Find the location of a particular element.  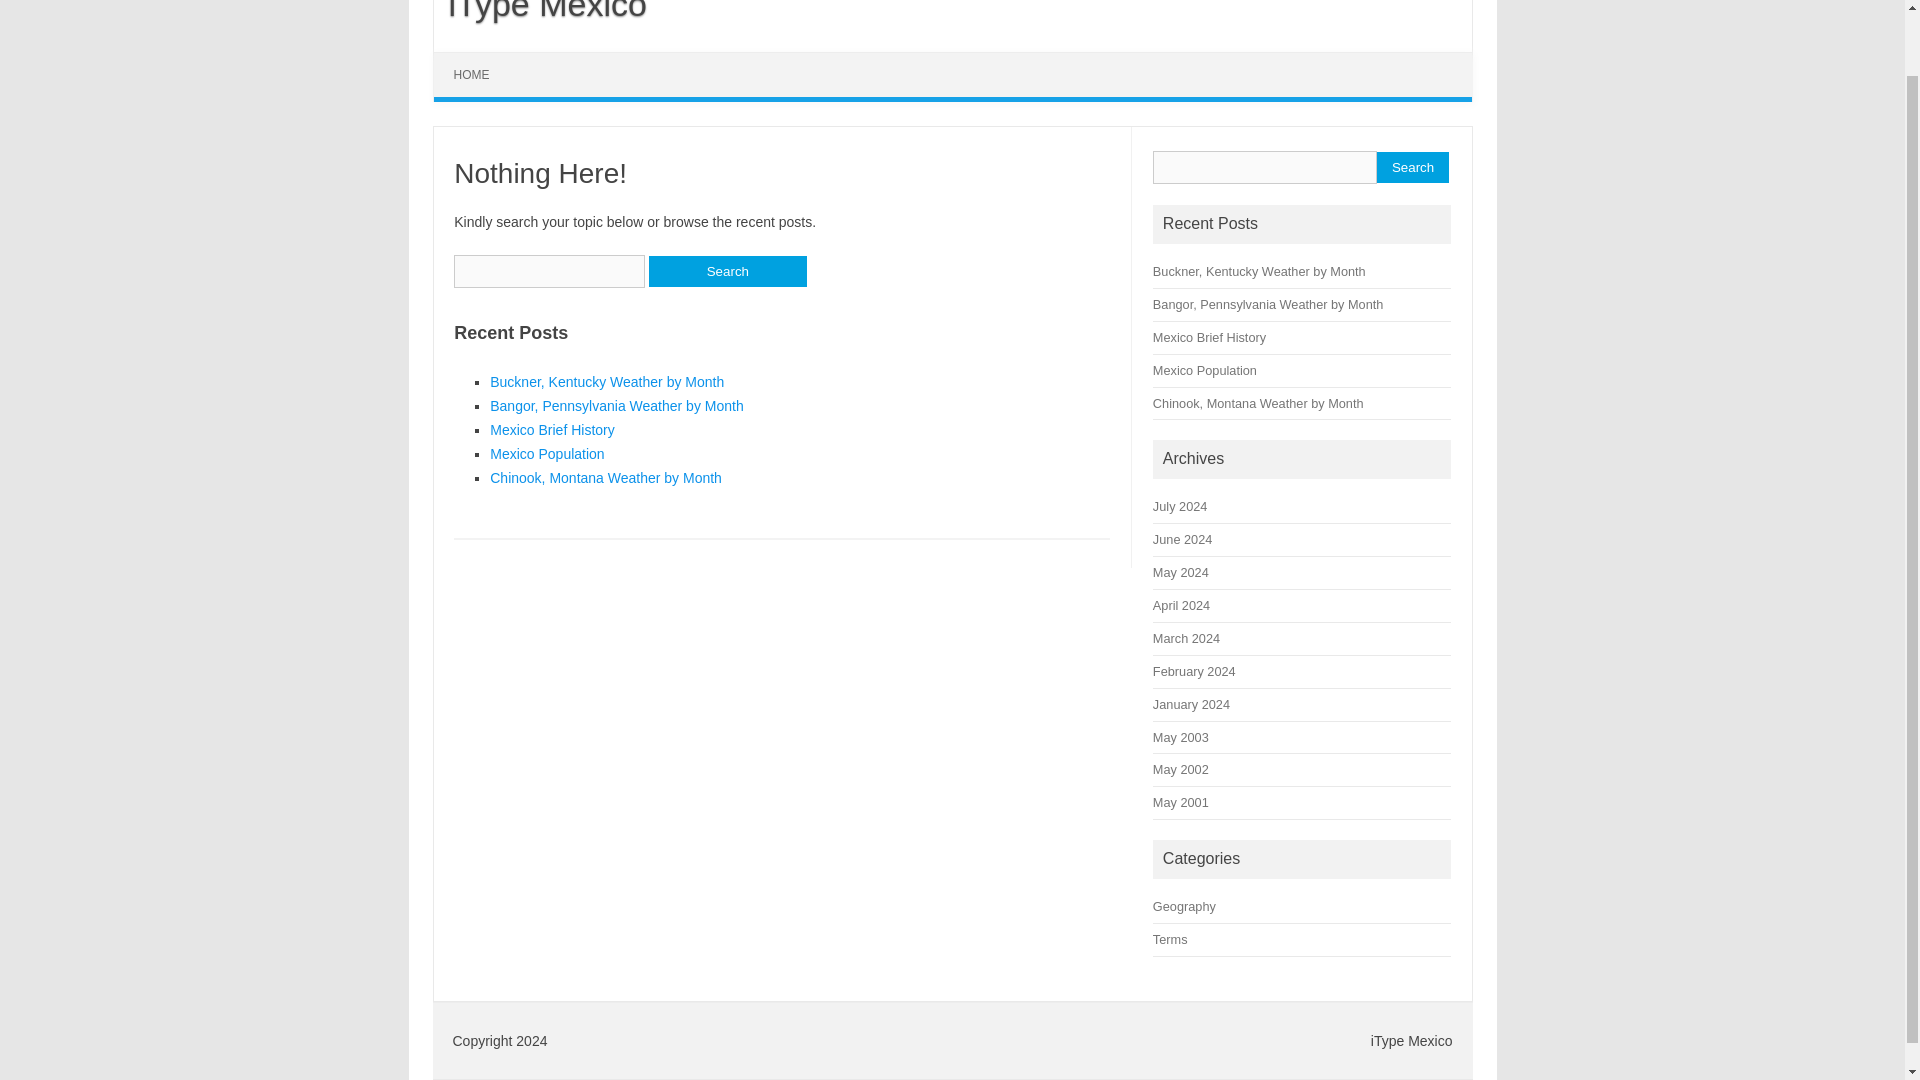

Terms is located at coordinates (1170, 940).